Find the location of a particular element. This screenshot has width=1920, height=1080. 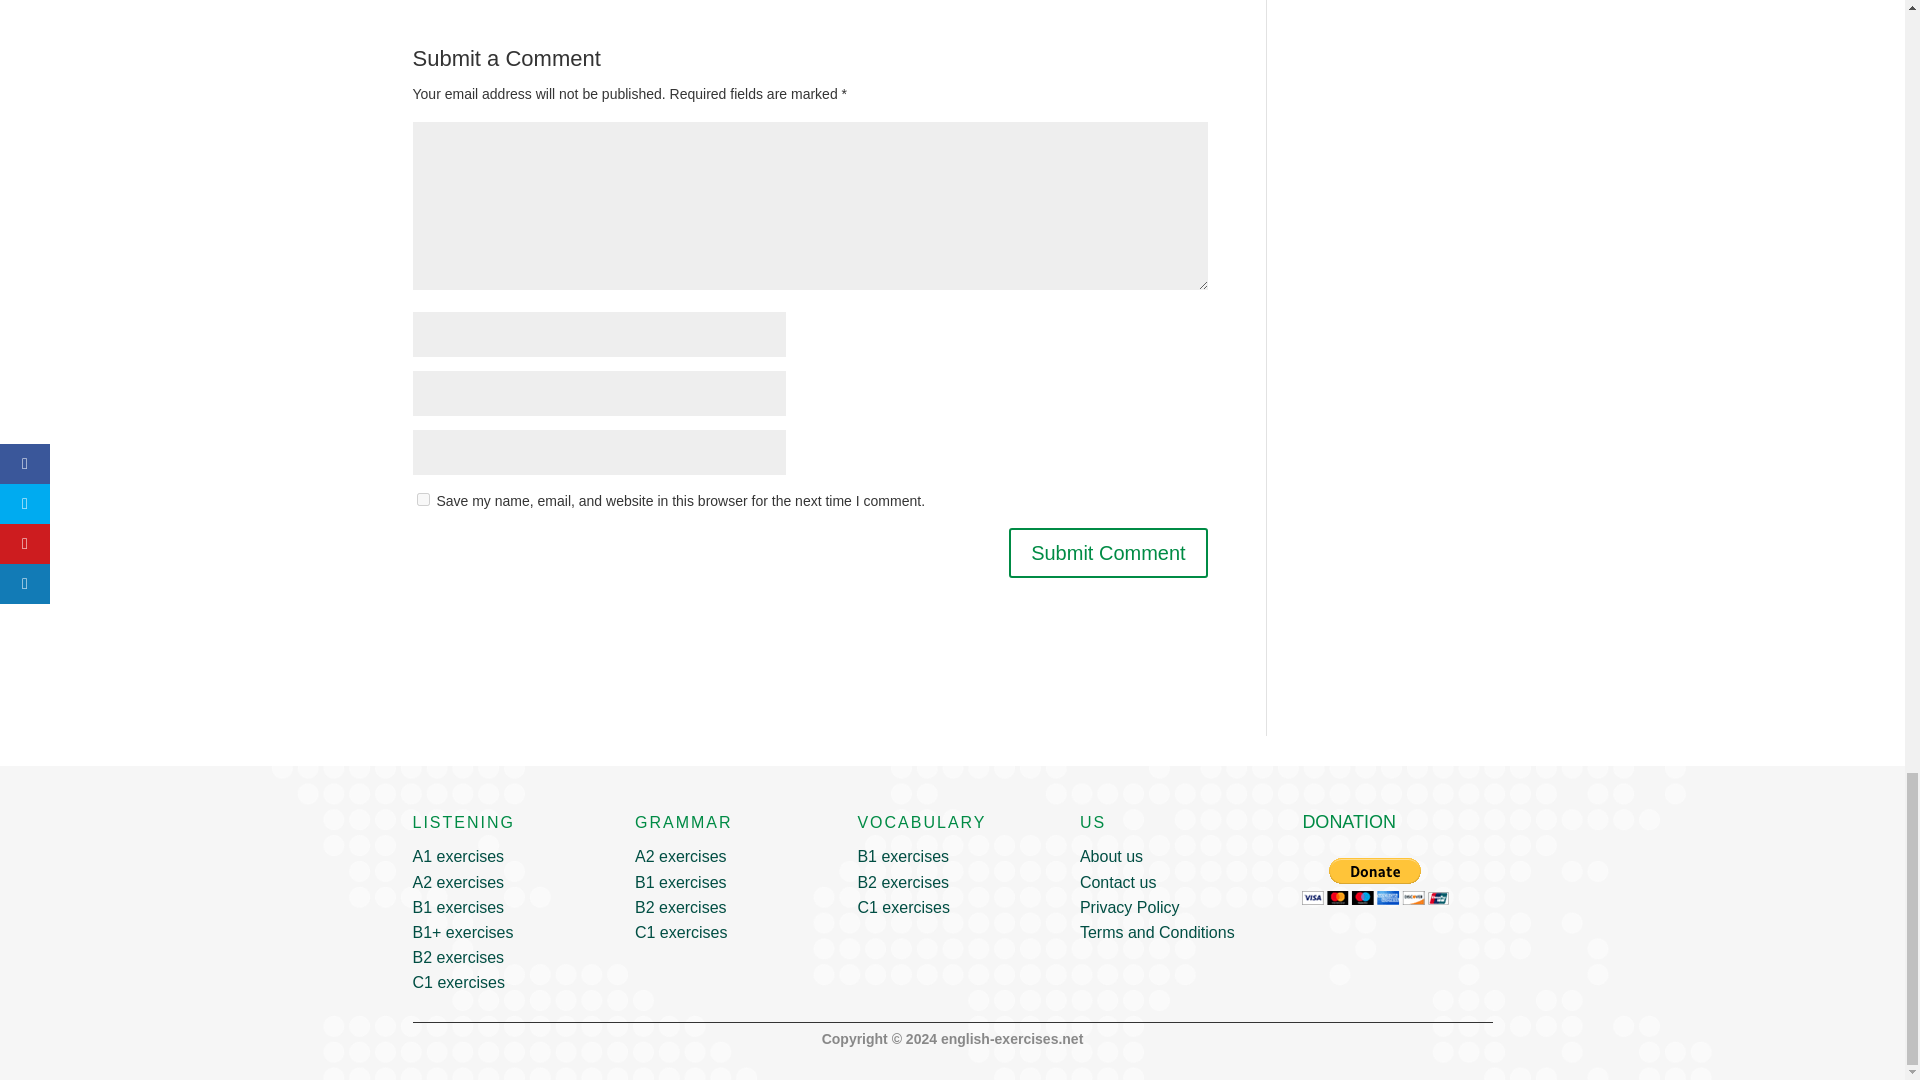

yes is located at coordinates (422, 499).